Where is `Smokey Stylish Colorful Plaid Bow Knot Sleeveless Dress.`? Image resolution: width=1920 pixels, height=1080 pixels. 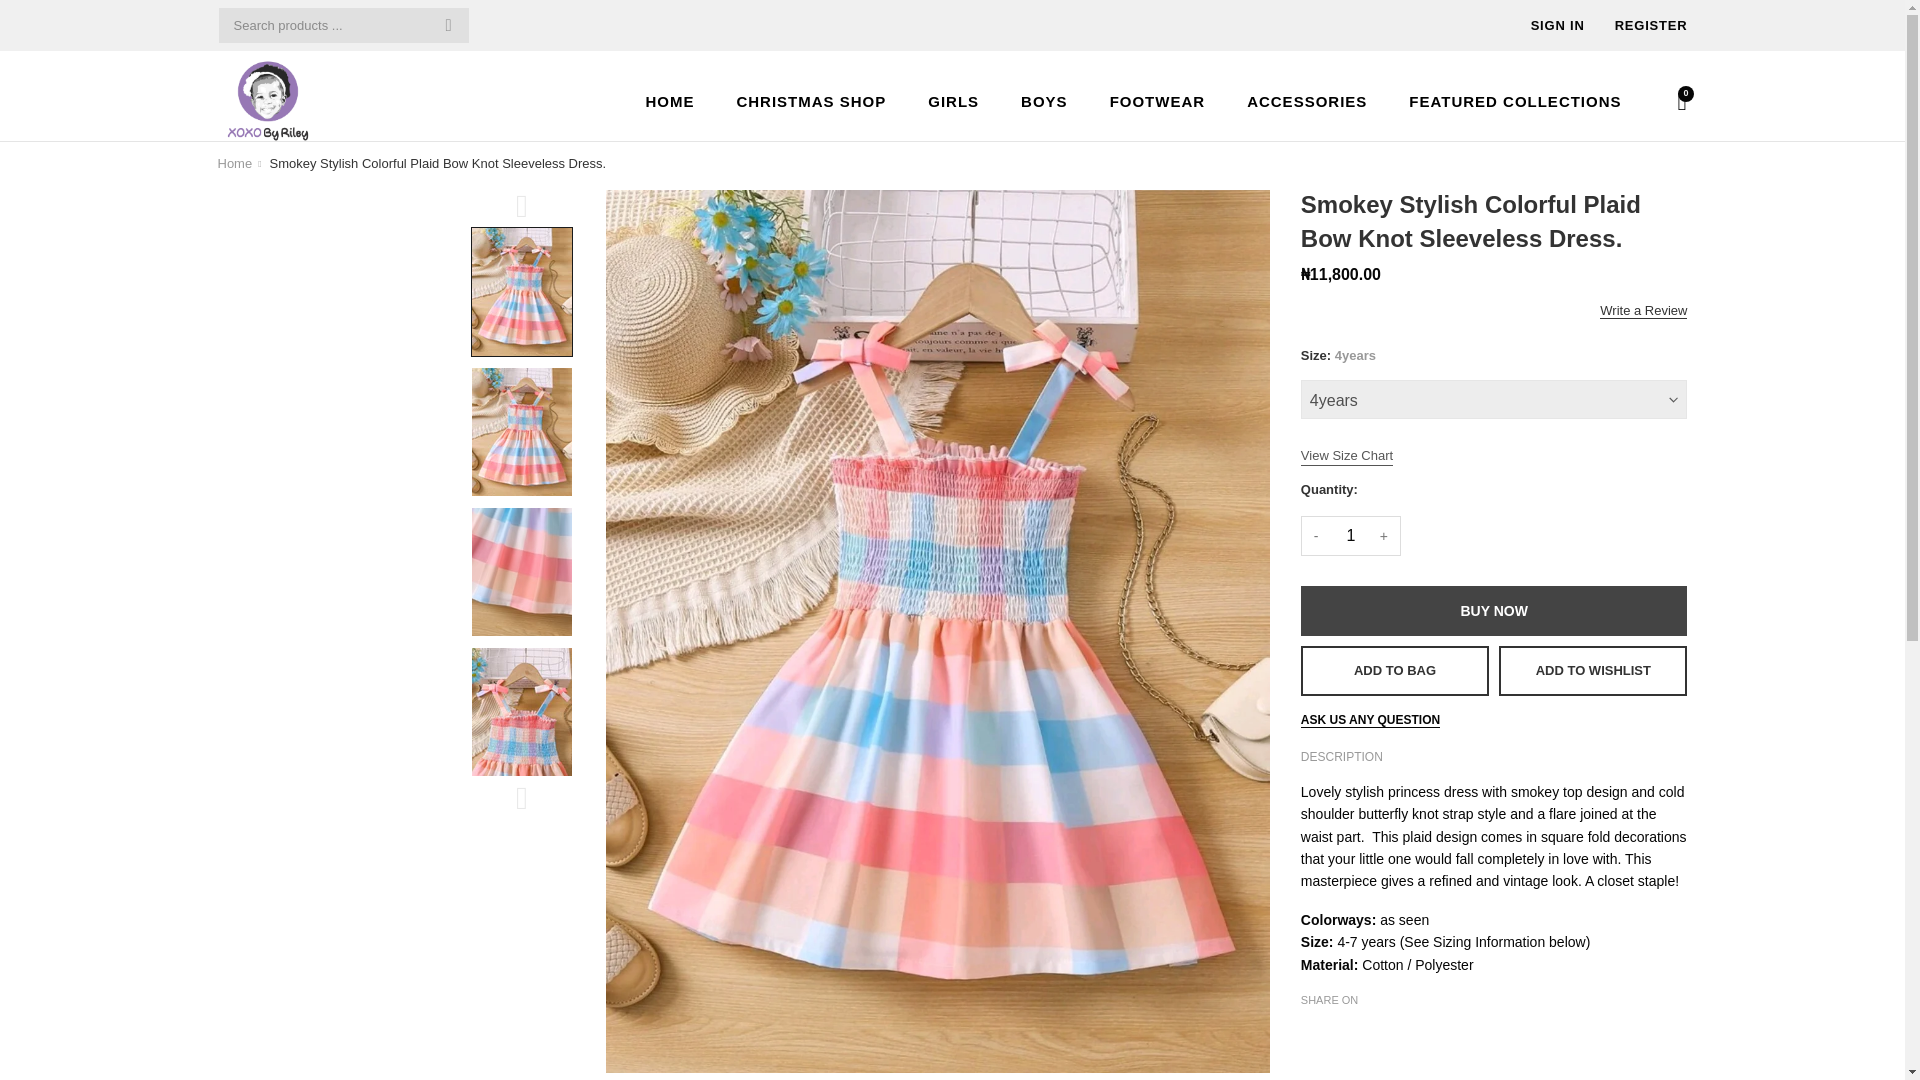 Smokey Stylish Colorful Plaid Bow Knot Sleeveless Dress. is located at coordinates (437, 164).